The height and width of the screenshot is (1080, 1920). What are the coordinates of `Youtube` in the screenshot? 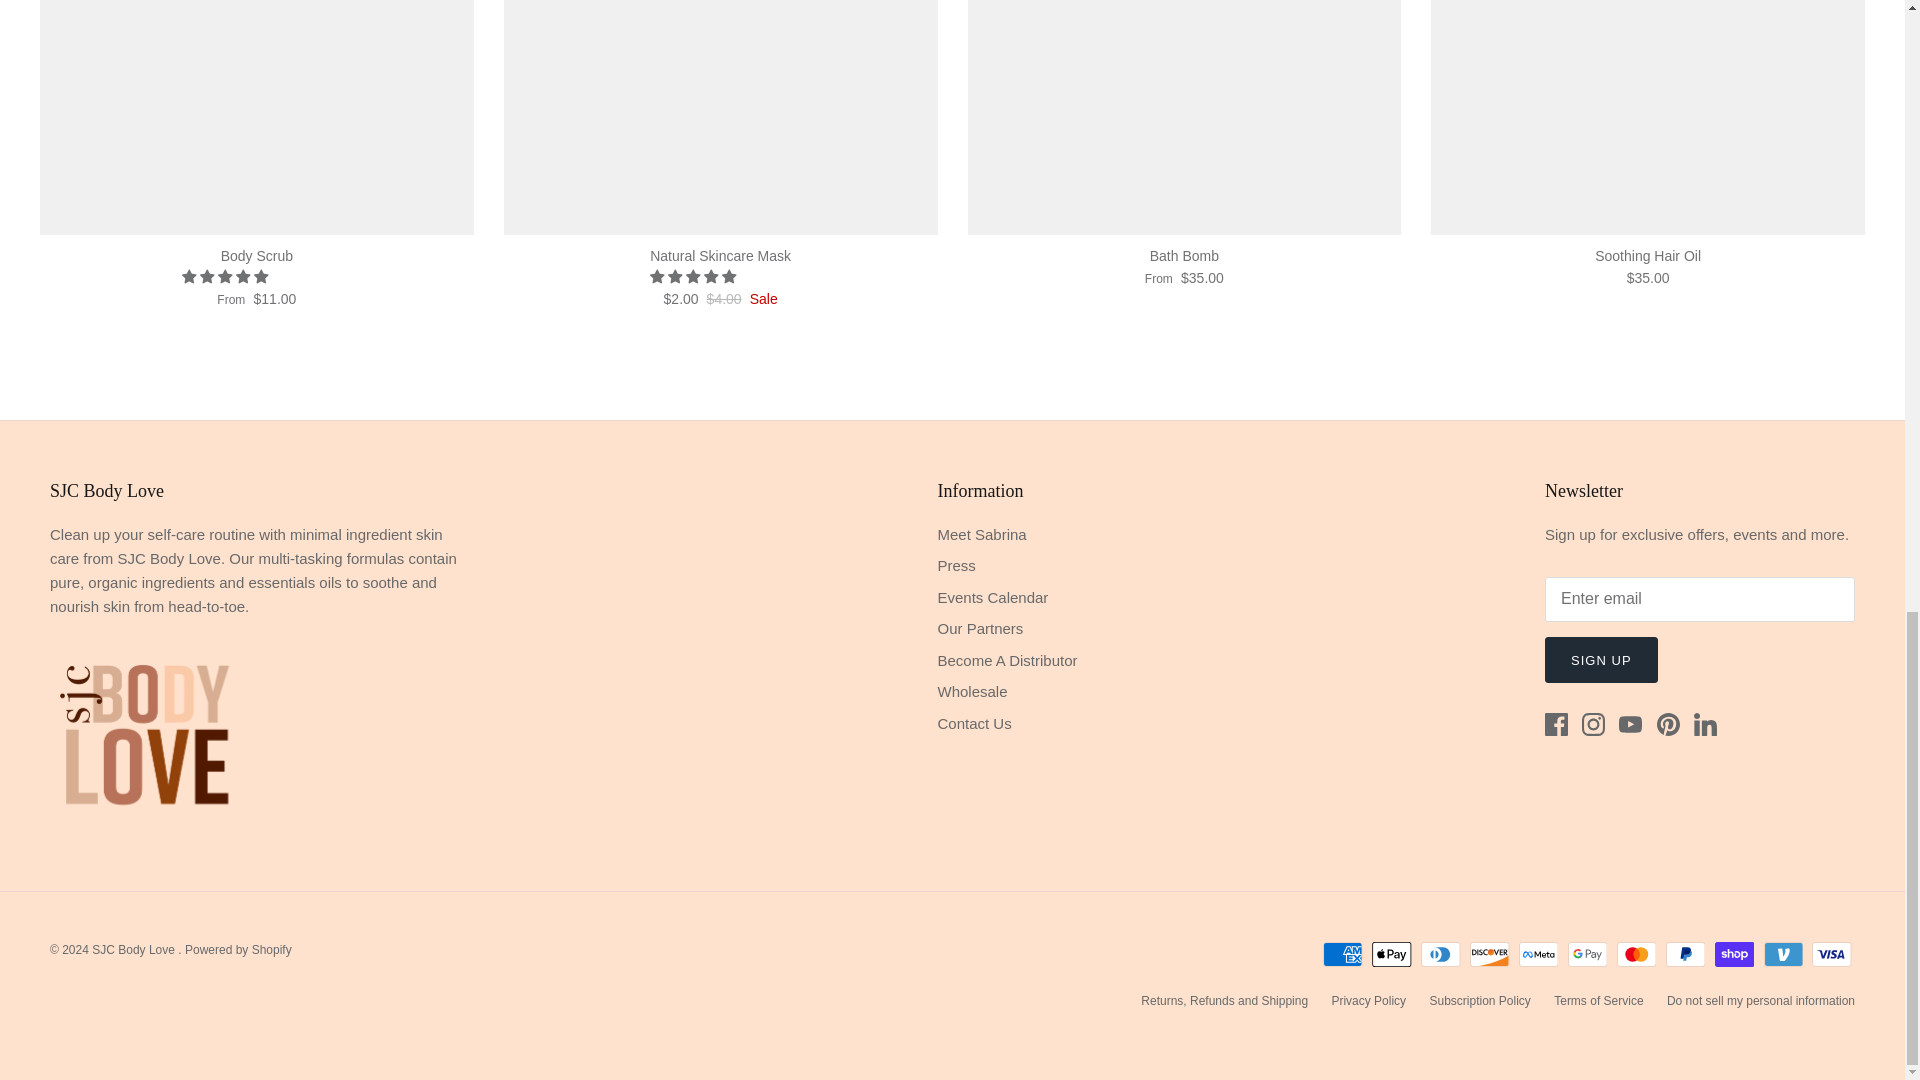 It's located at (1630, 724).